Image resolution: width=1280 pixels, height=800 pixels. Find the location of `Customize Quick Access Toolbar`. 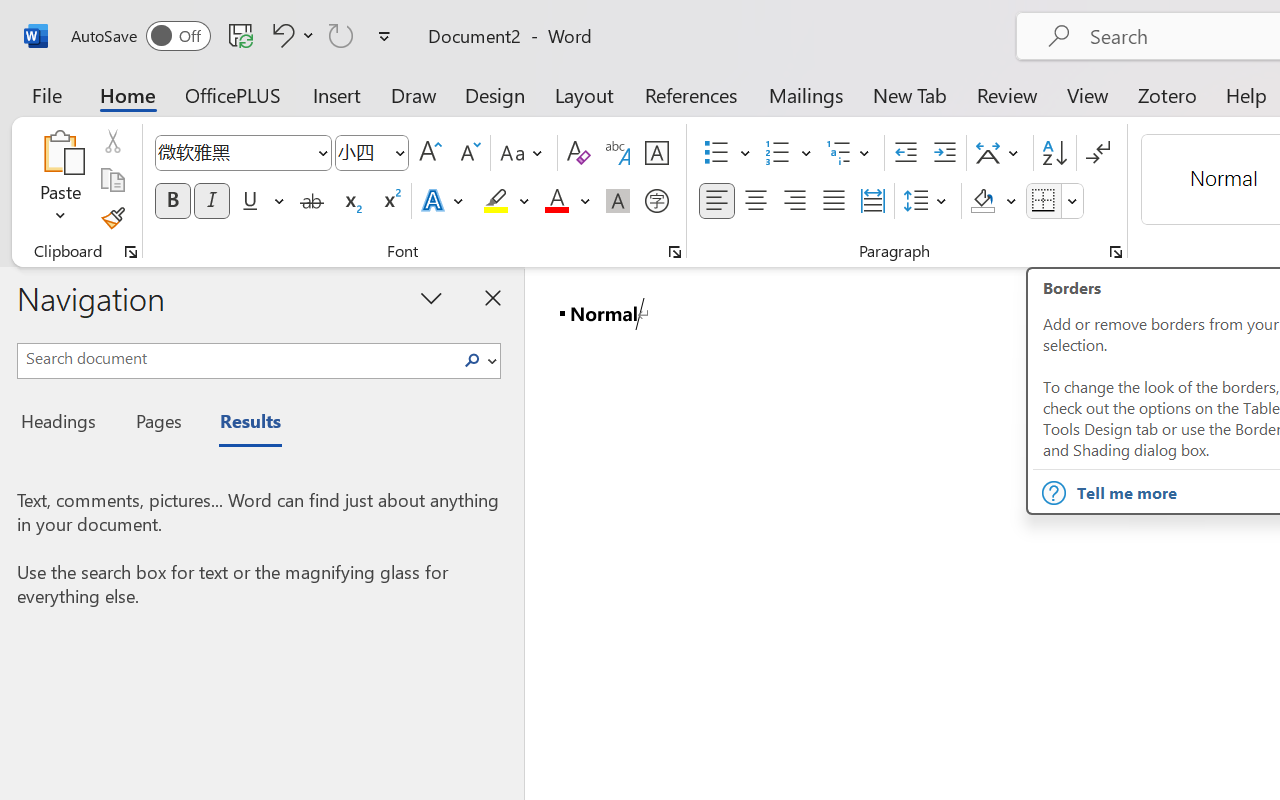

Customize Quick Access Toolbar is located at coordinates (384, 36).